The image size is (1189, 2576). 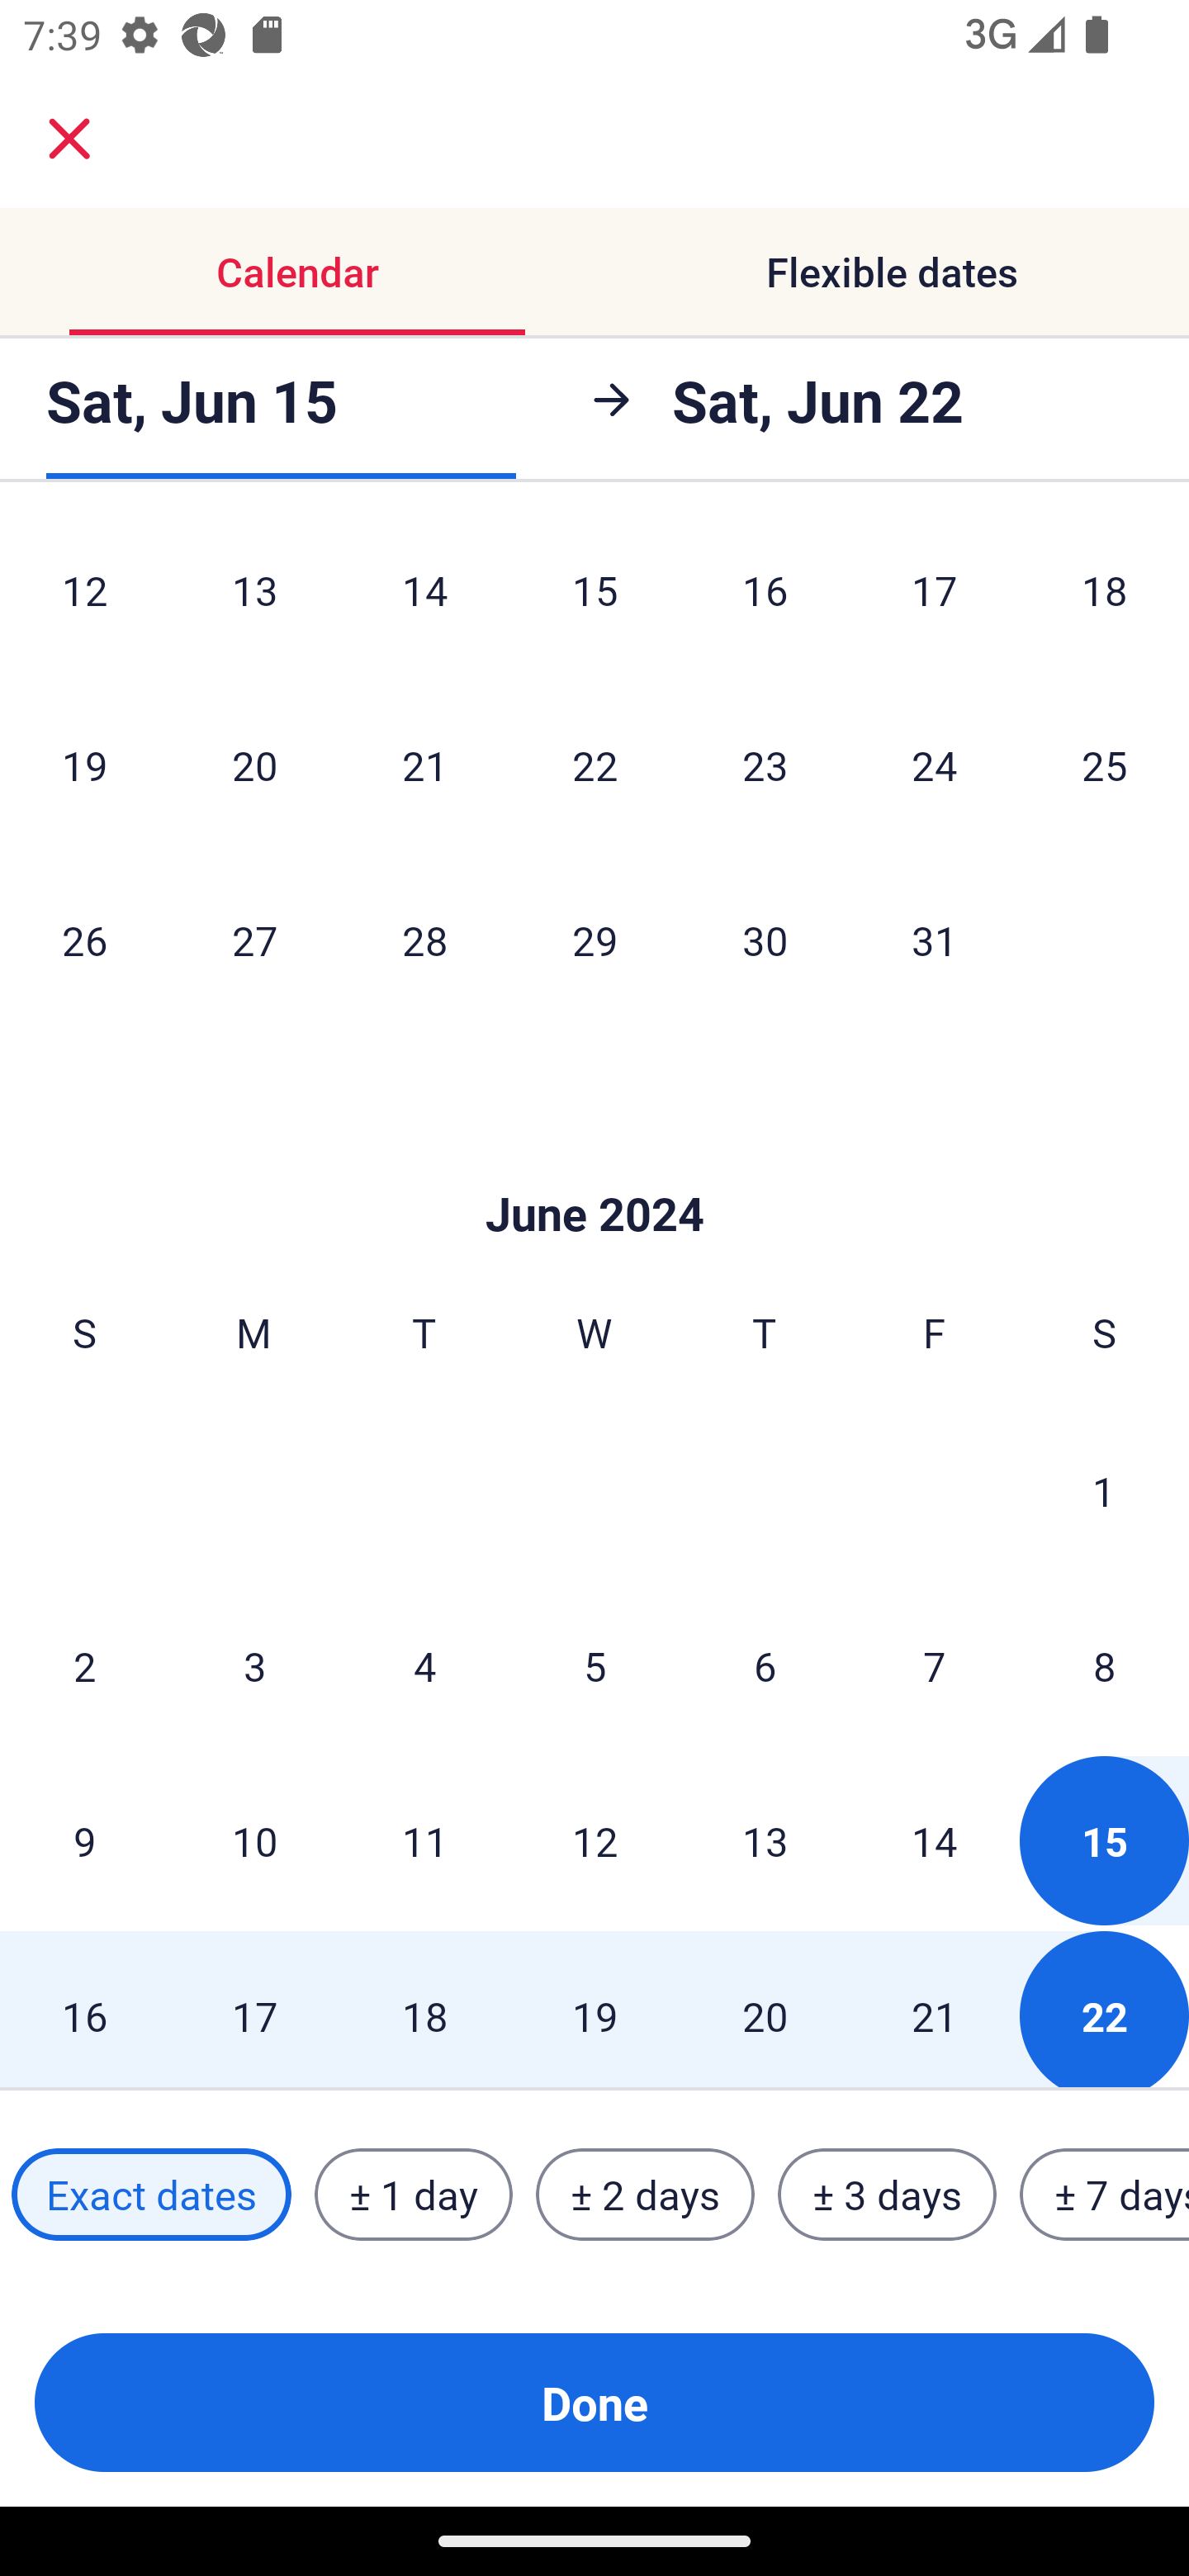 I want to click on 18 Saturday, May 18, 2024, so click(x=1105, y=601).